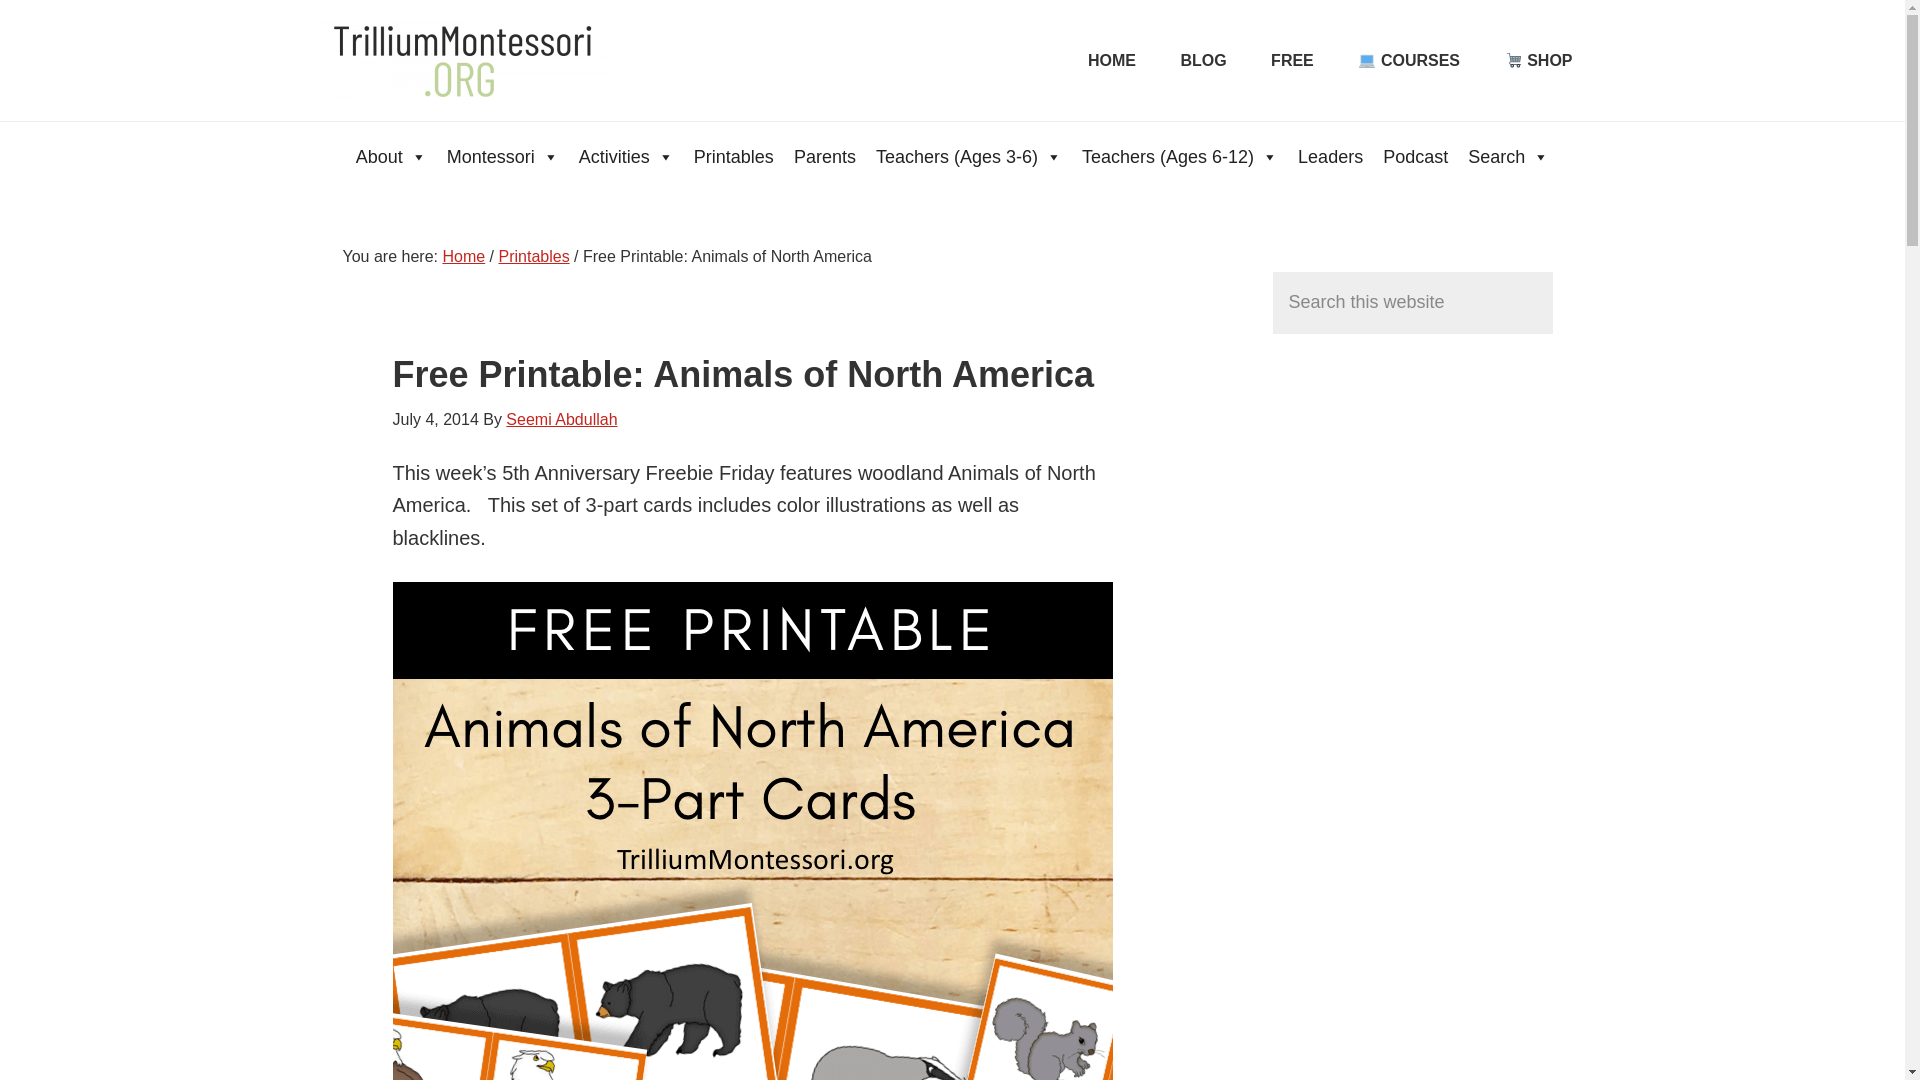 The image size is (1920, 1080). I want to click on FREE, so click(1292, 60).